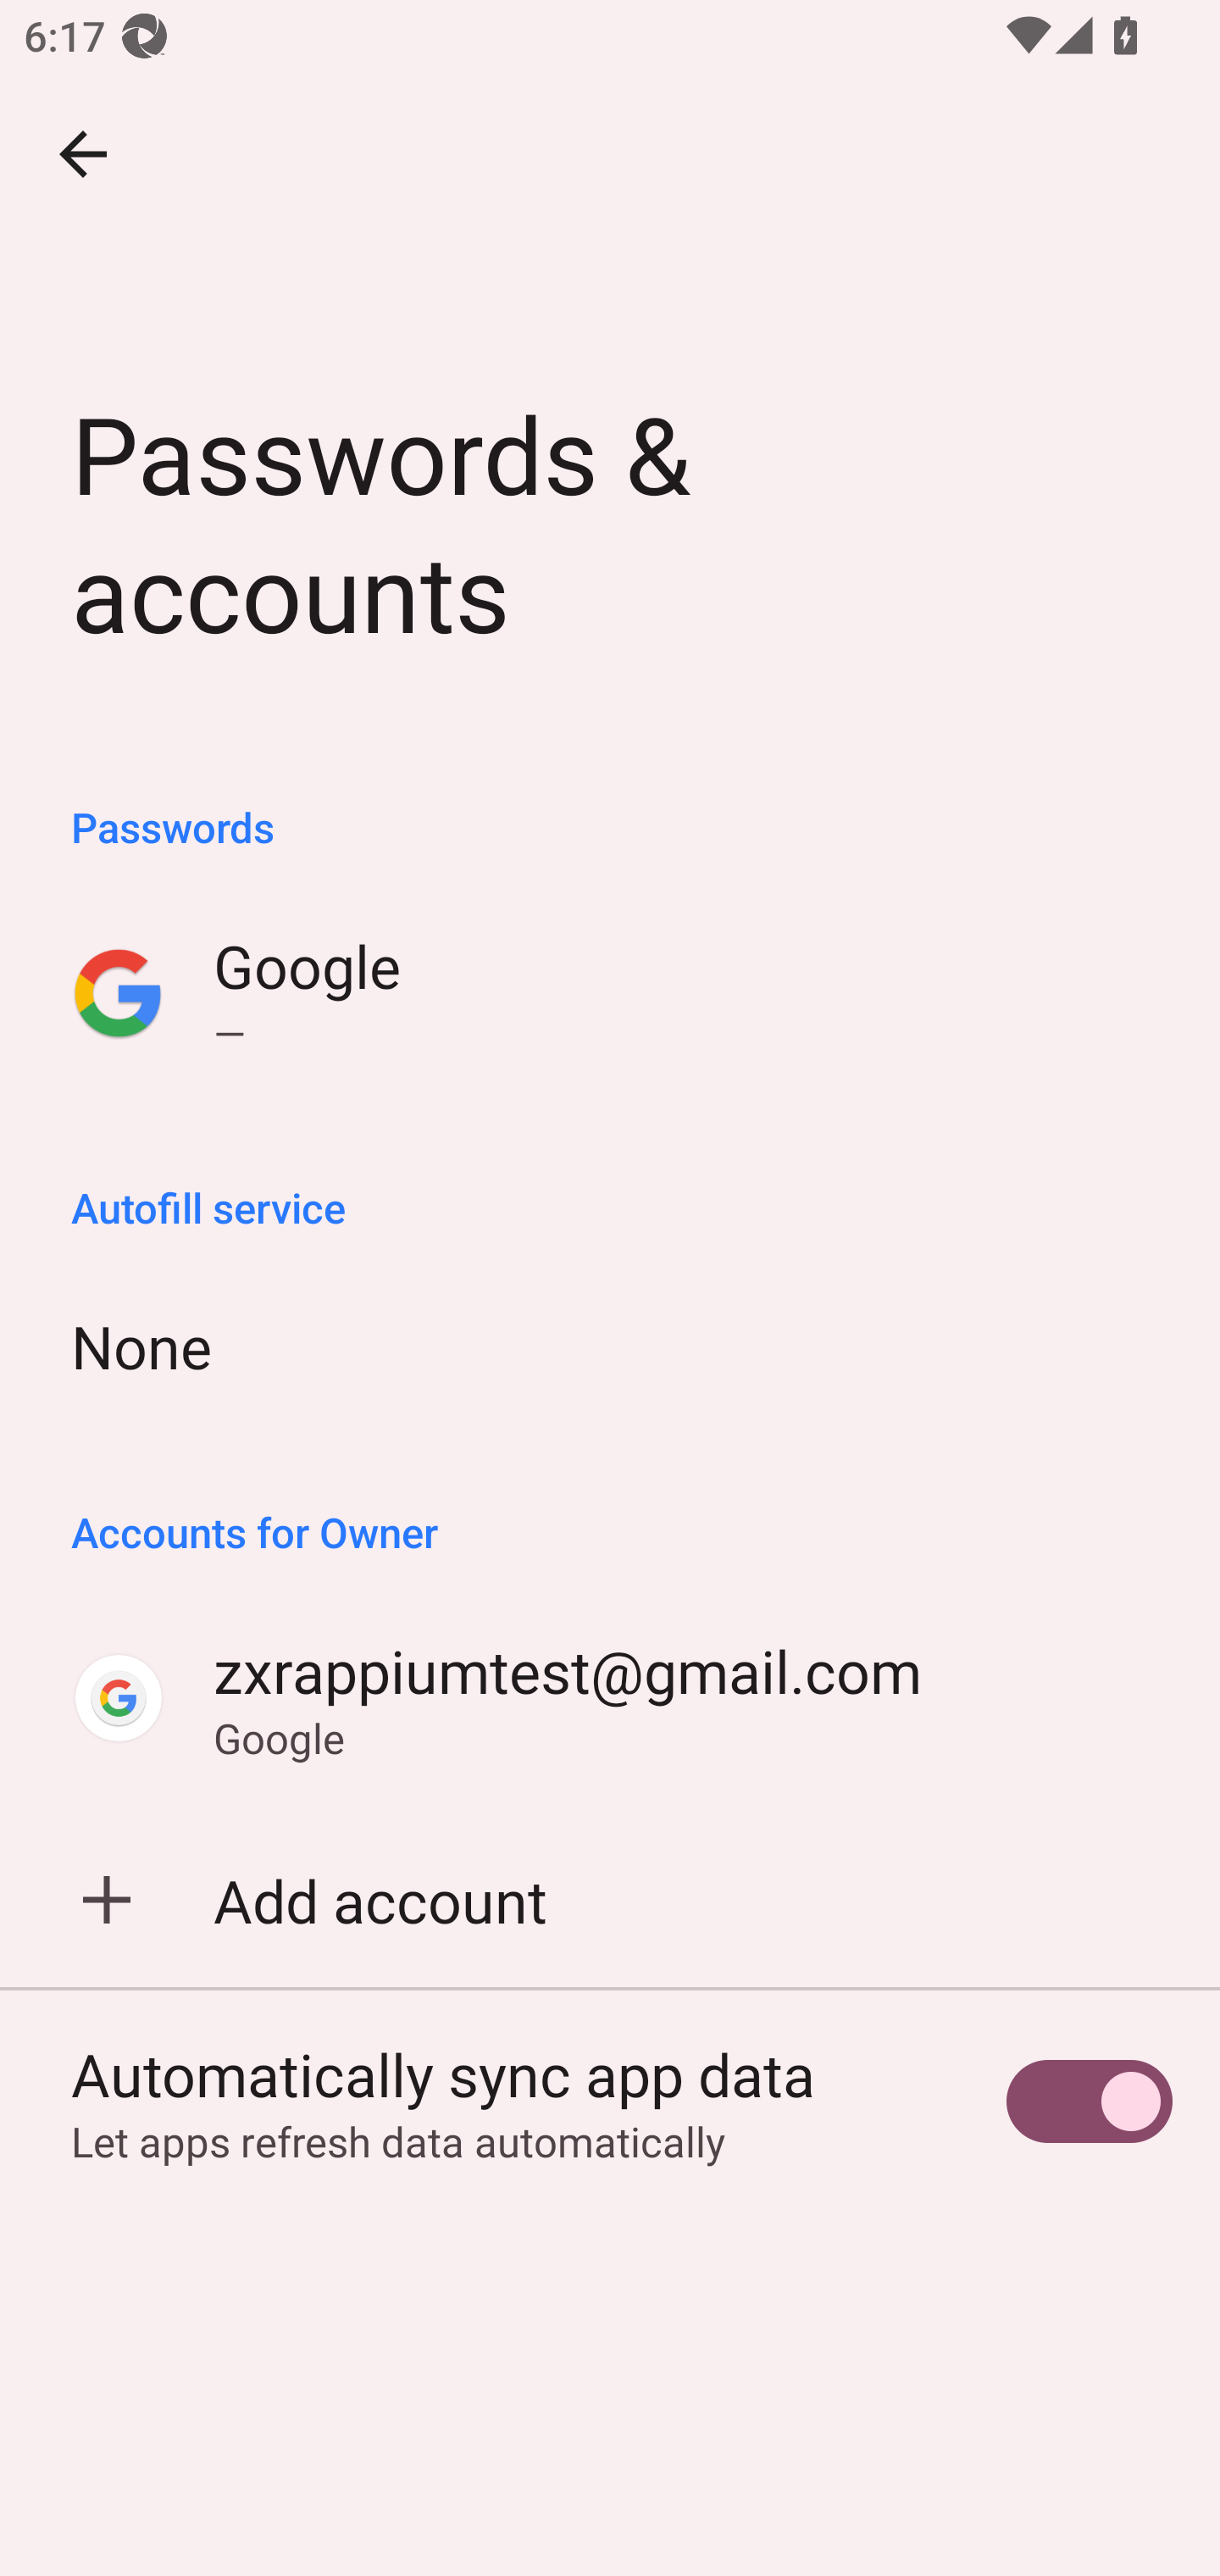 This screenshot has width=1220, height=2576. Describe the element at coordinates (610, 1900) in the screenshot. I see `Add account` at that location.